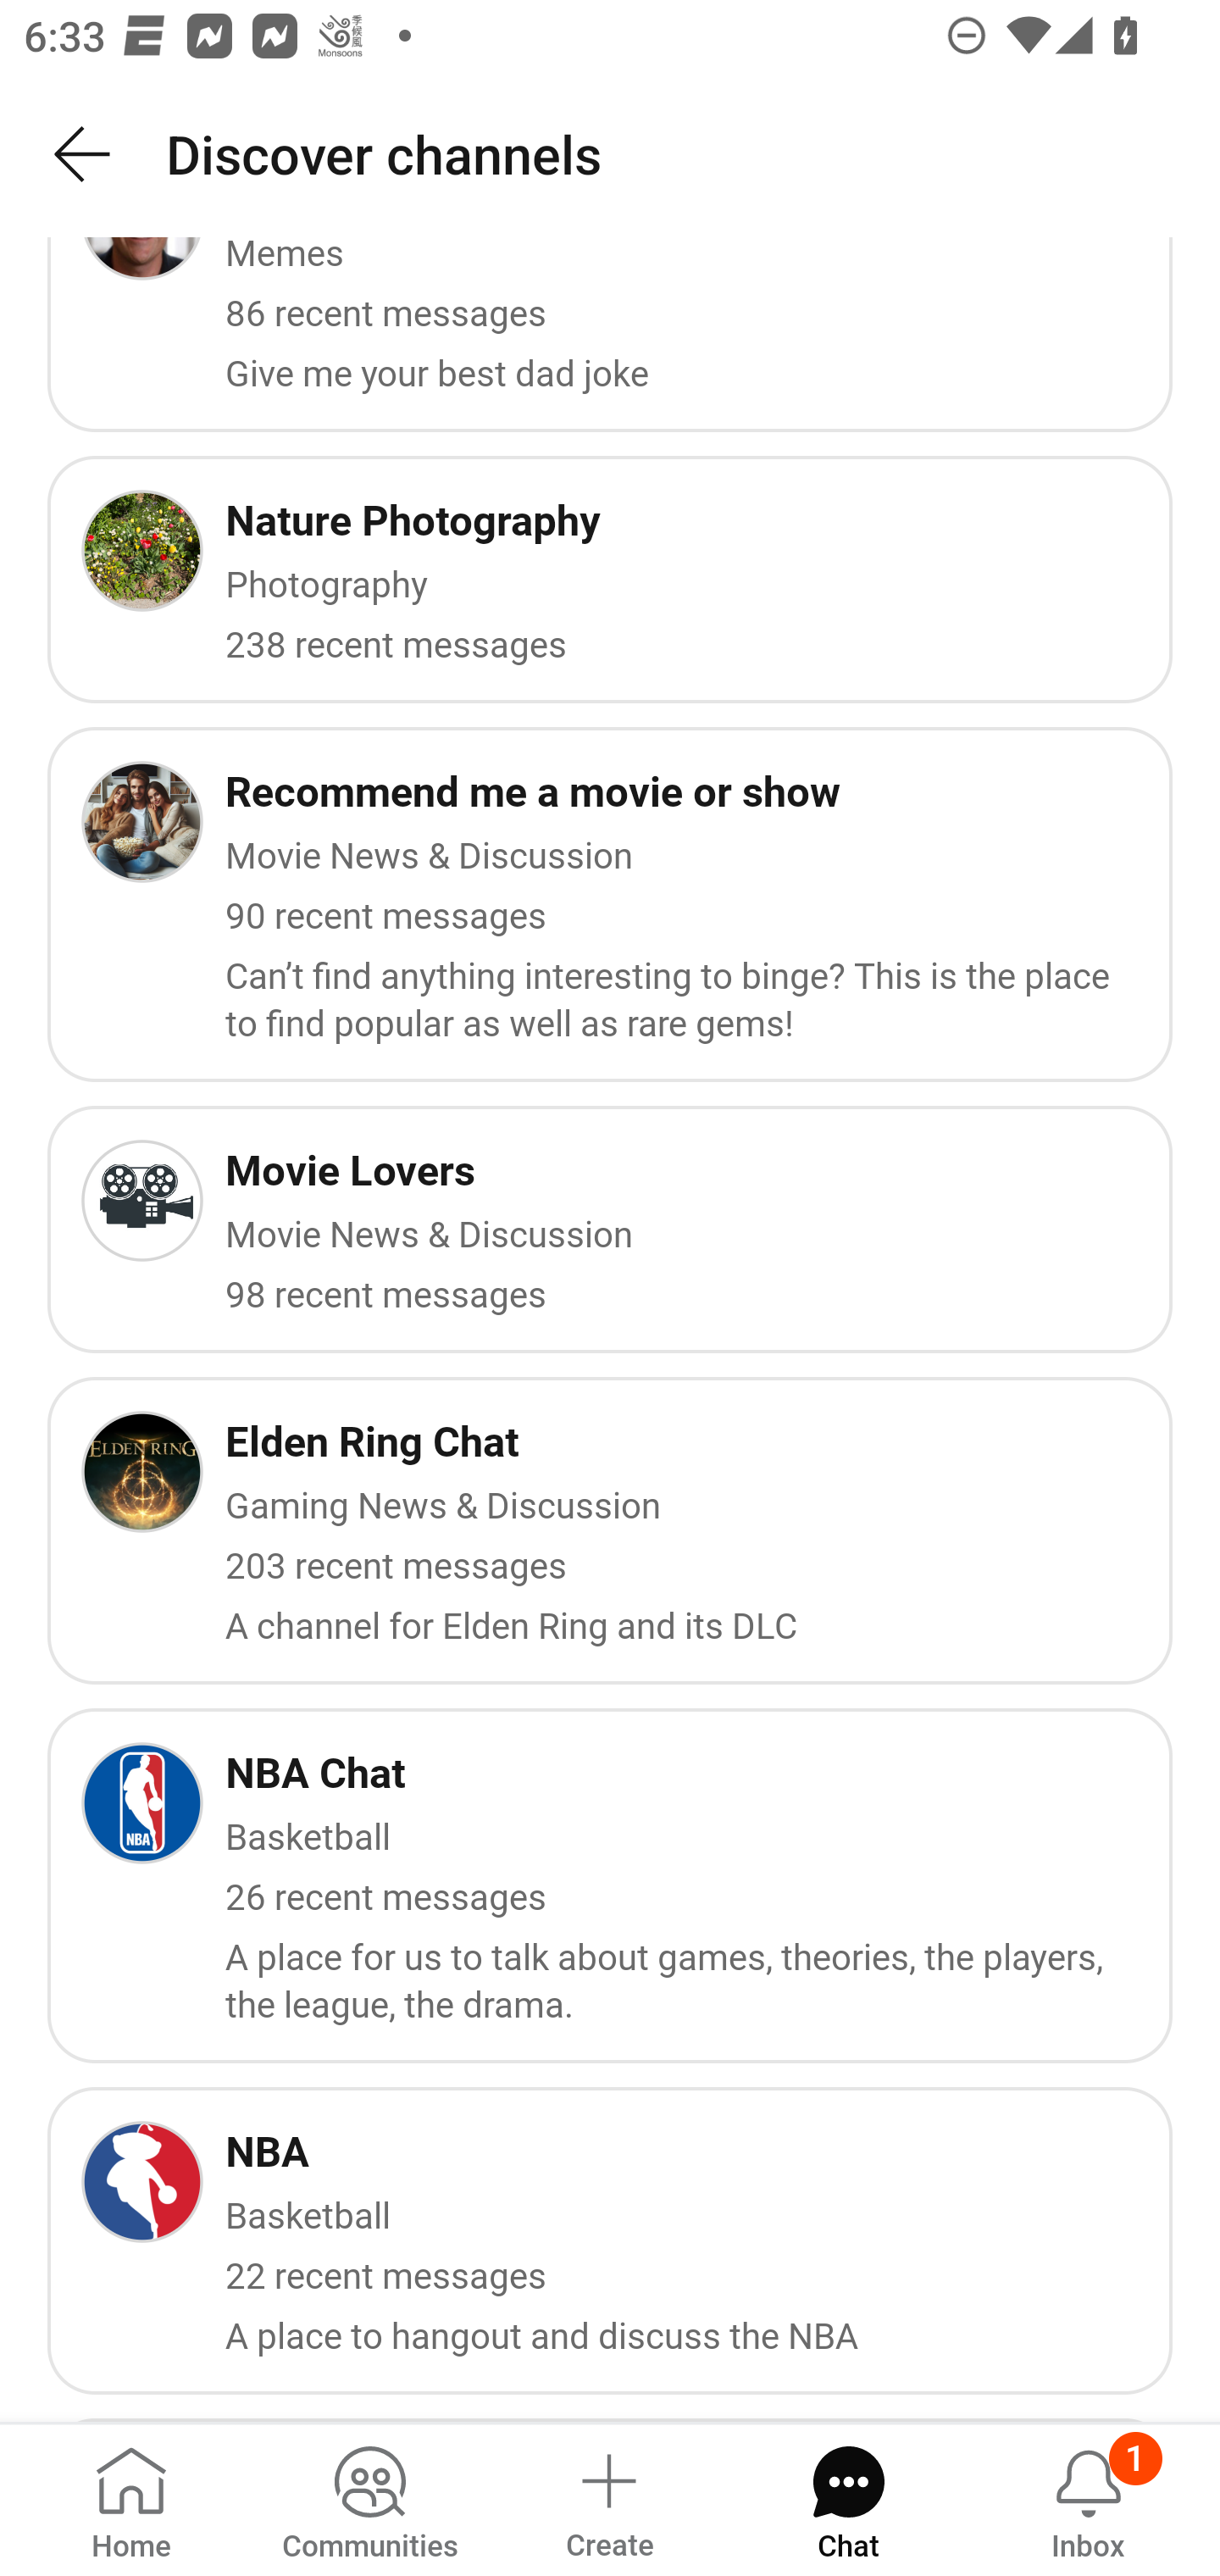  What do you see at coordinates (83, 154) in the screenshot?
I see `Back` at bounding box center [83, 154].